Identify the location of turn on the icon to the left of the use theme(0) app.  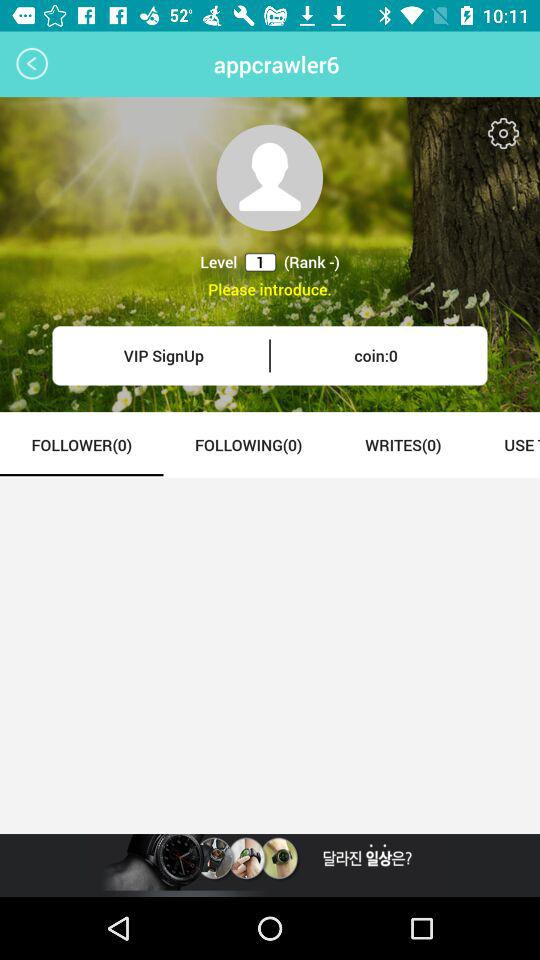
(402, 444).